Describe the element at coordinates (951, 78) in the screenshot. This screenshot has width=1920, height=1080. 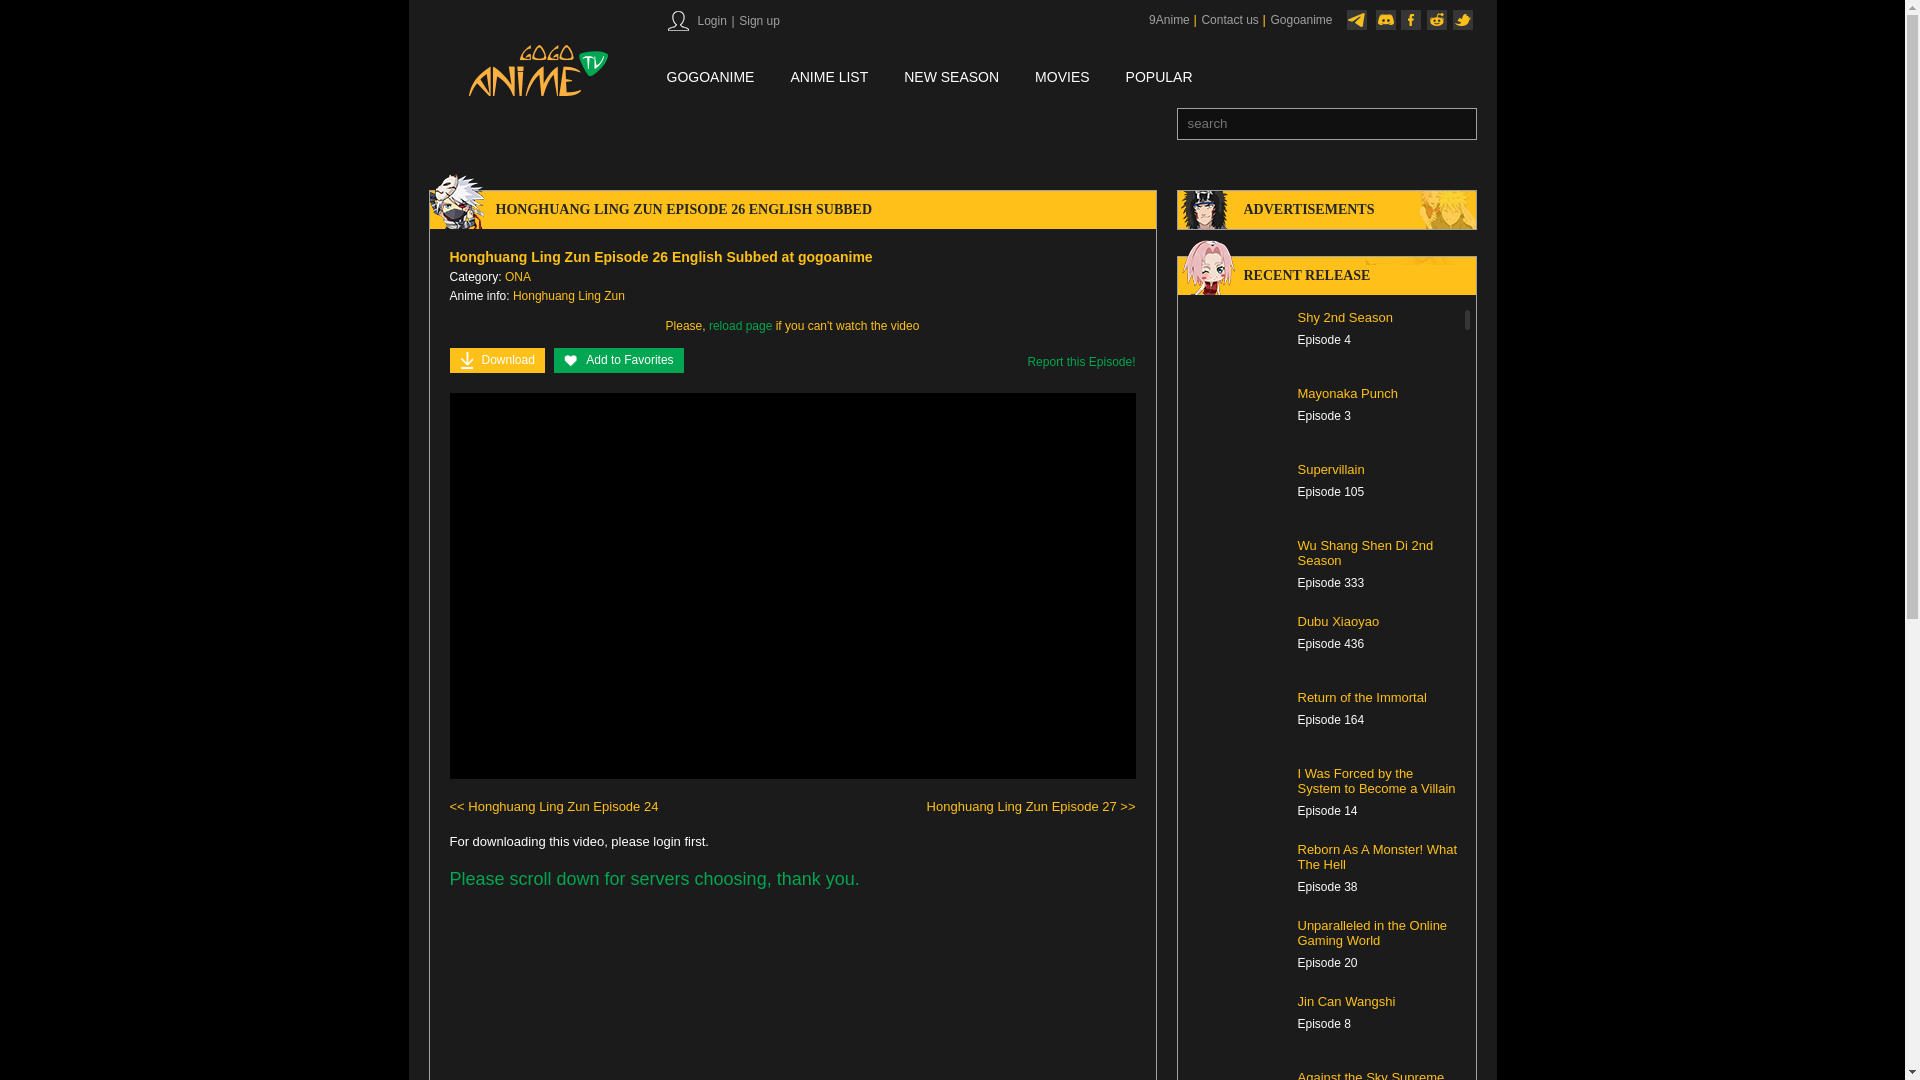
I see `New season` at that location.